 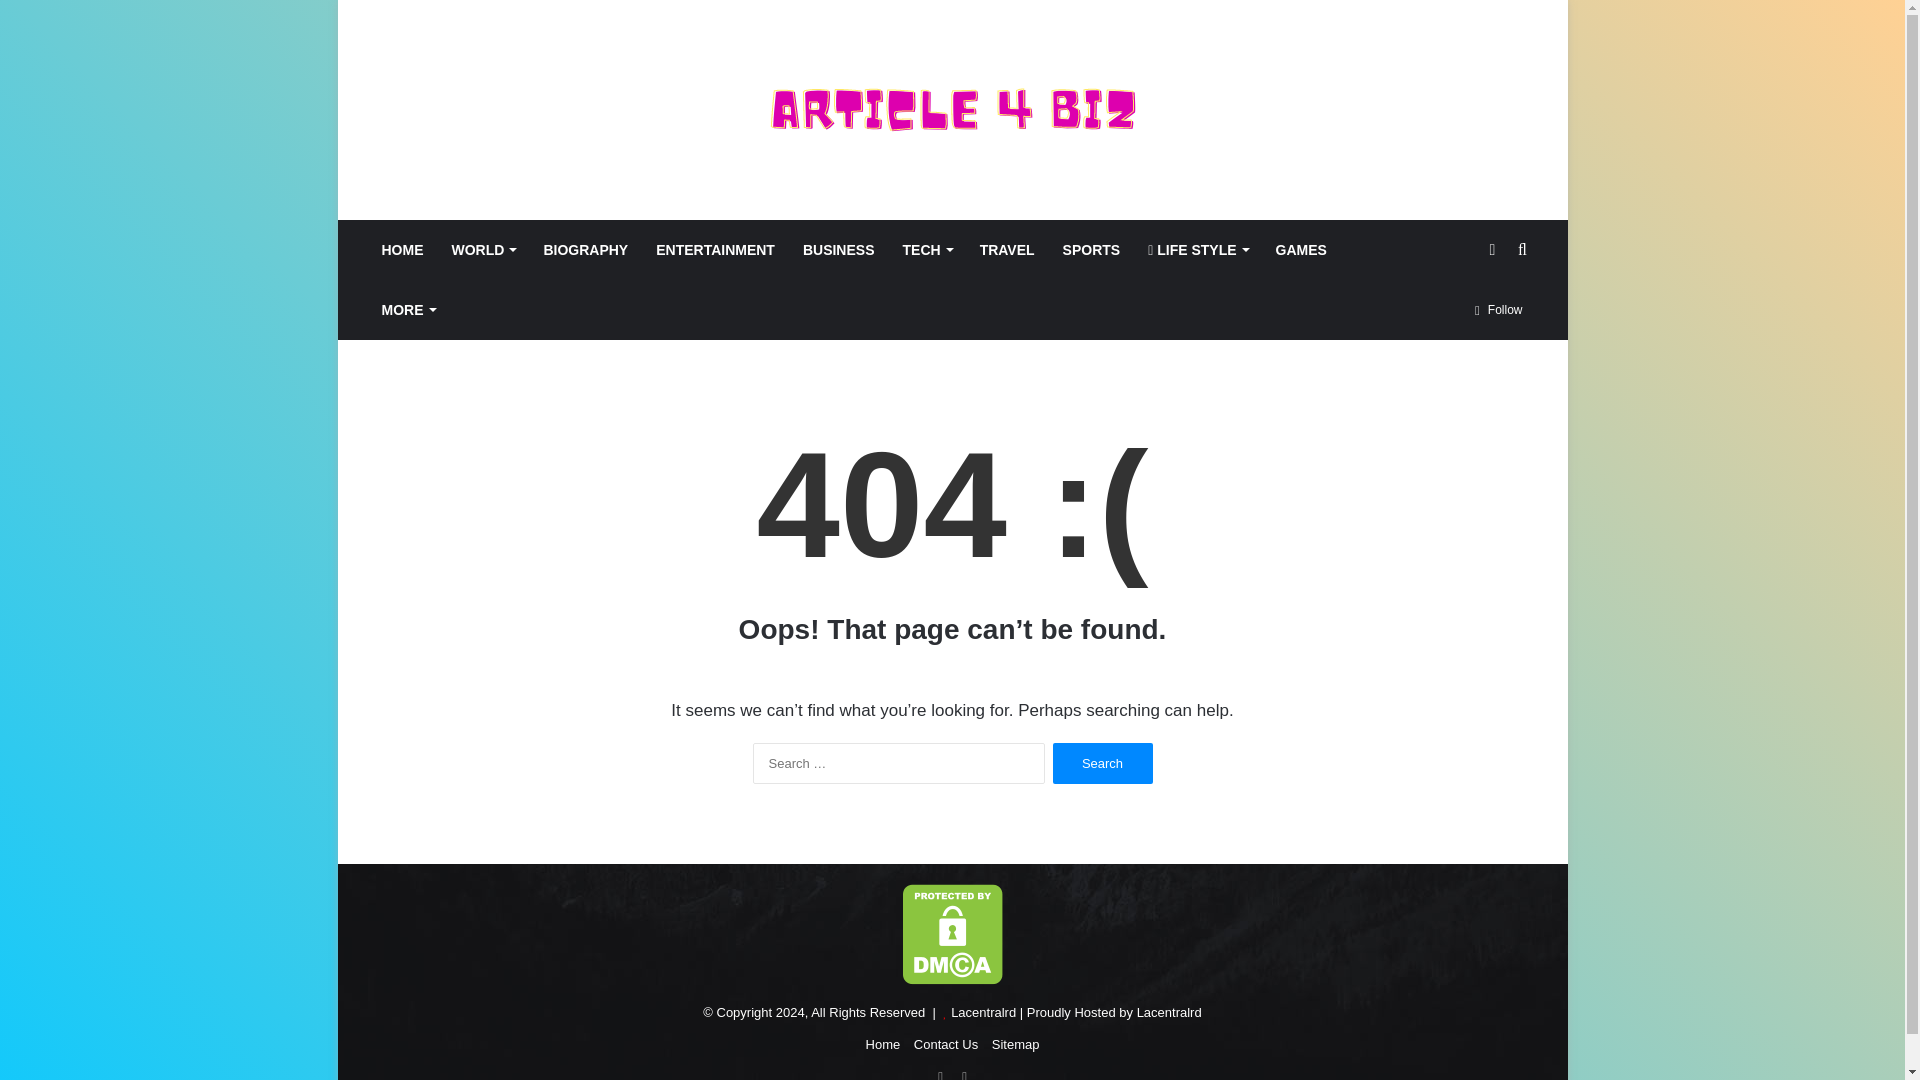 What do you see at coordinates (940, 1072) in the screenshot?
I see `Facebook` at bounding box center [940, 1072].